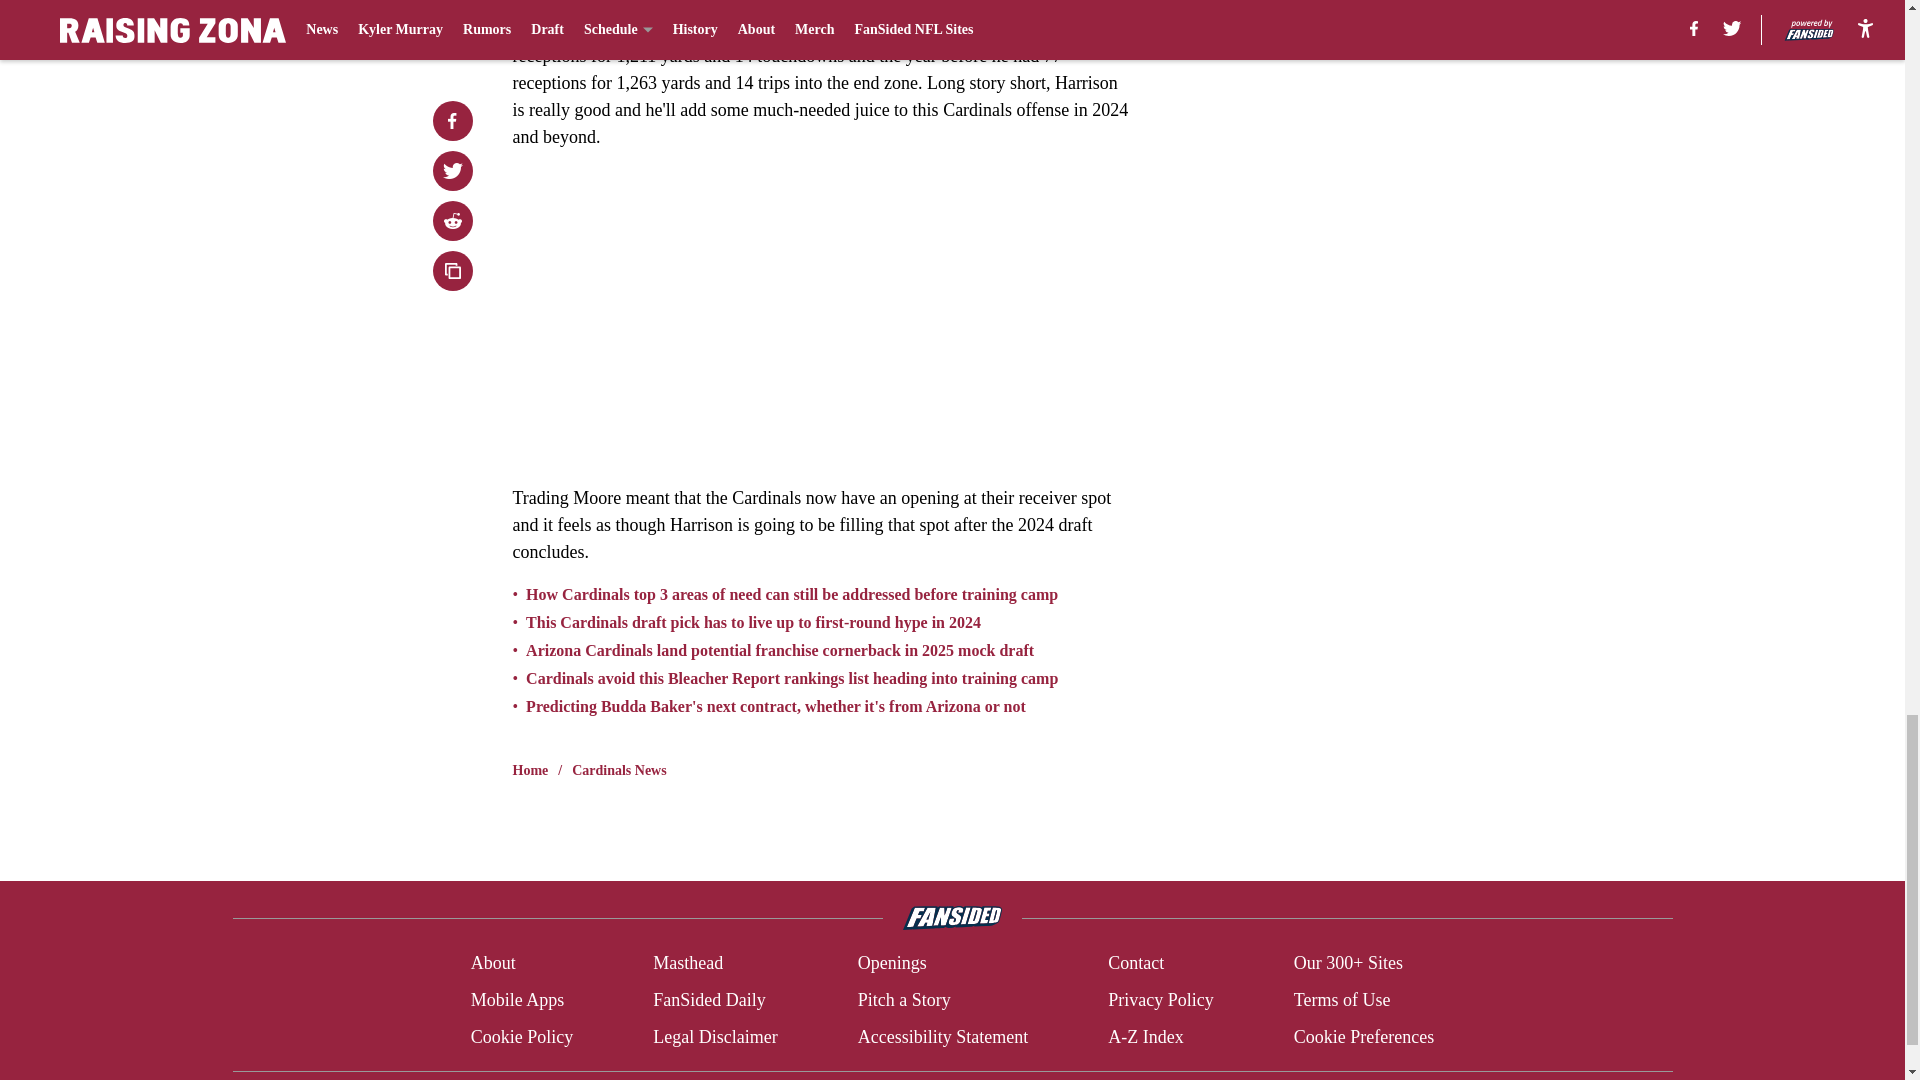  I want to click on Pitch a Story, so click(904, 1000).